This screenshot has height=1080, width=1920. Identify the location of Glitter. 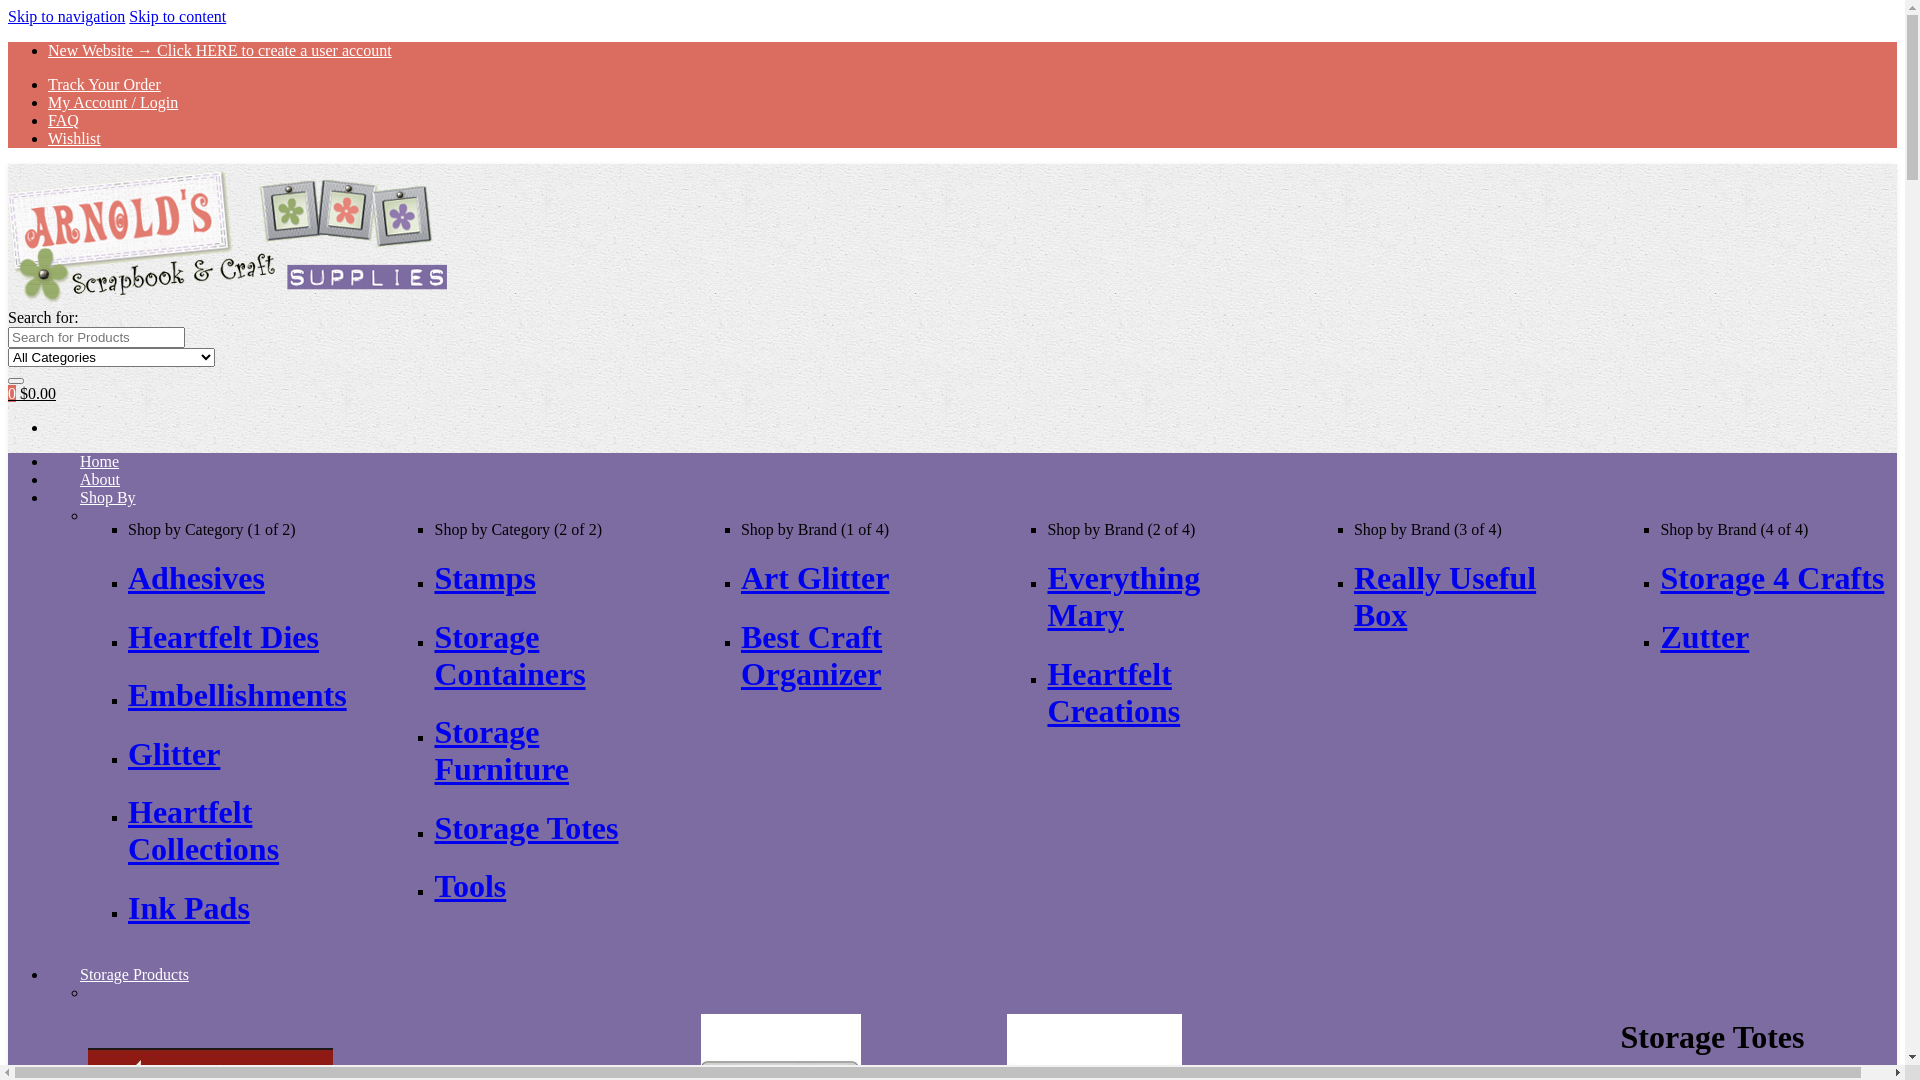
(174, 754).